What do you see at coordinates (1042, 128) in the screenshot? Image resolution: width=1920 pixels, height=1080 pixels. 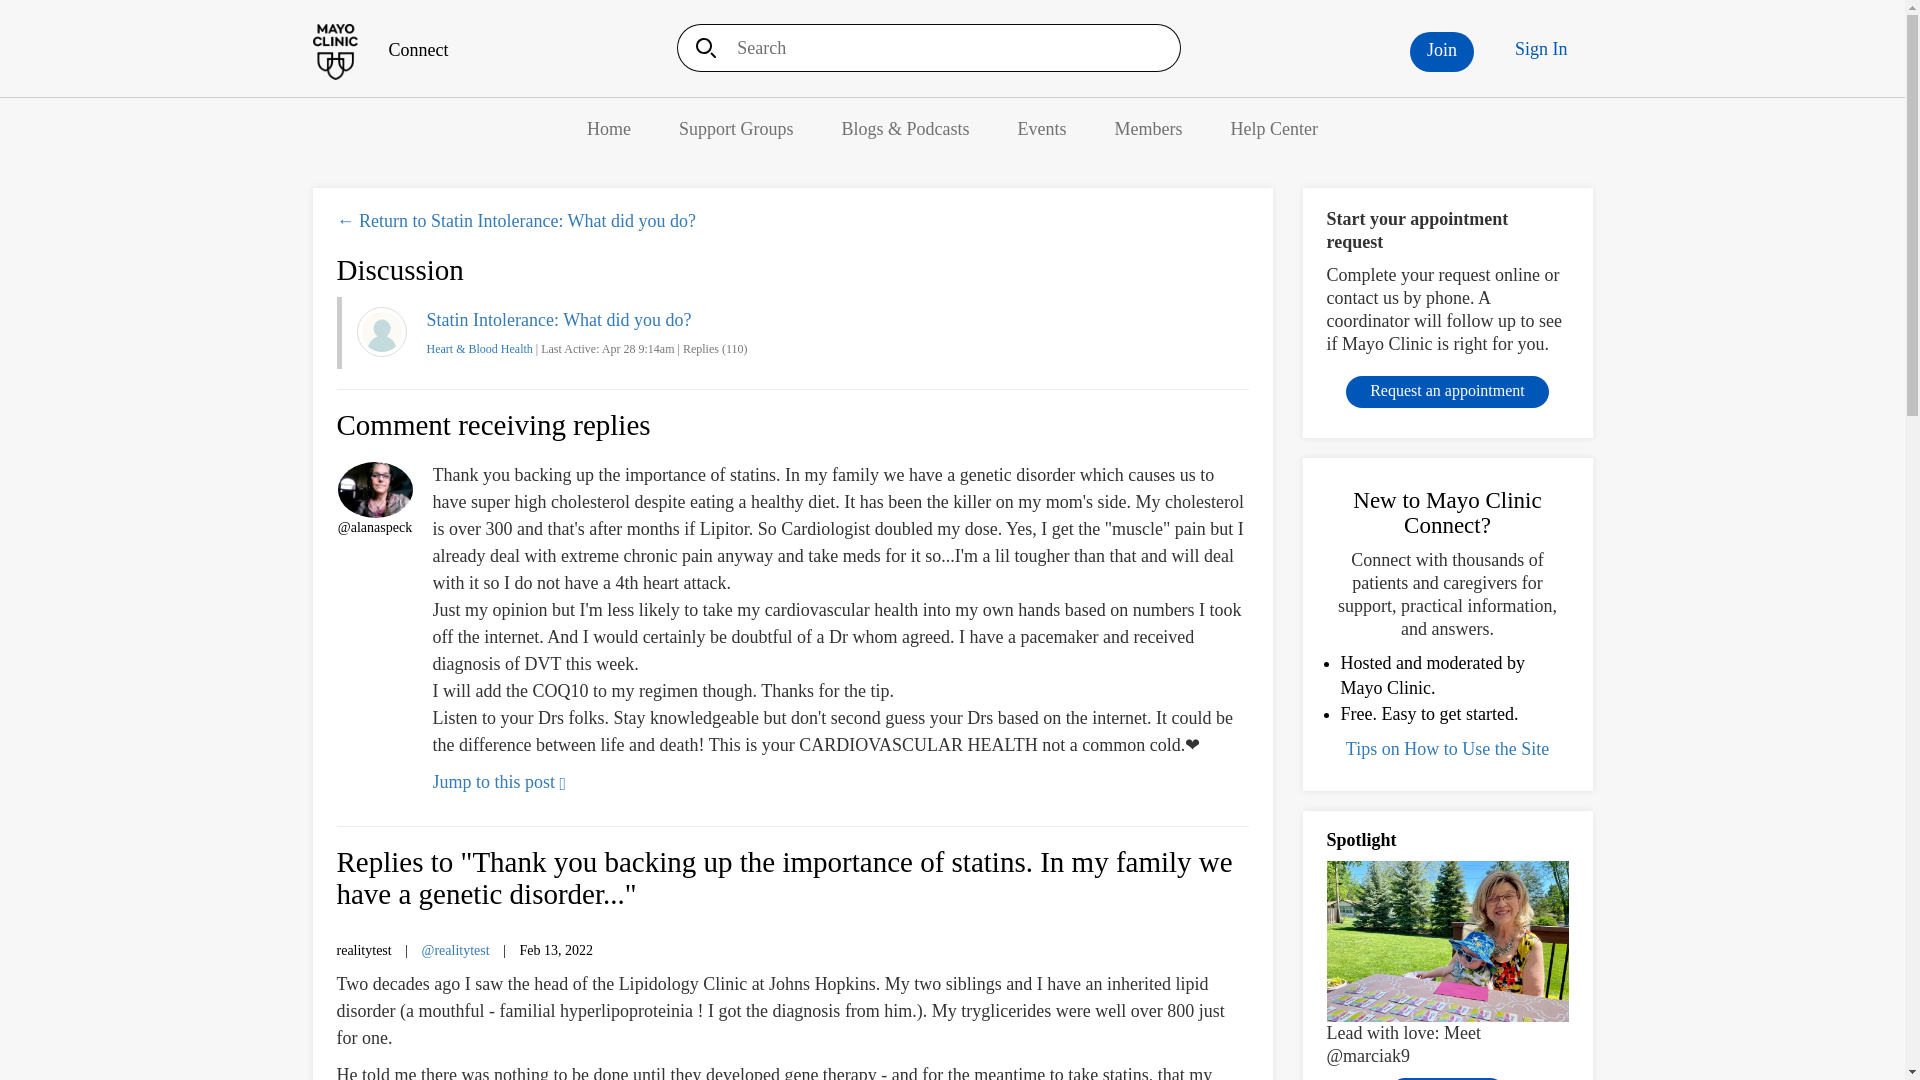 I see `Events` at bounding box center [1042, 128].